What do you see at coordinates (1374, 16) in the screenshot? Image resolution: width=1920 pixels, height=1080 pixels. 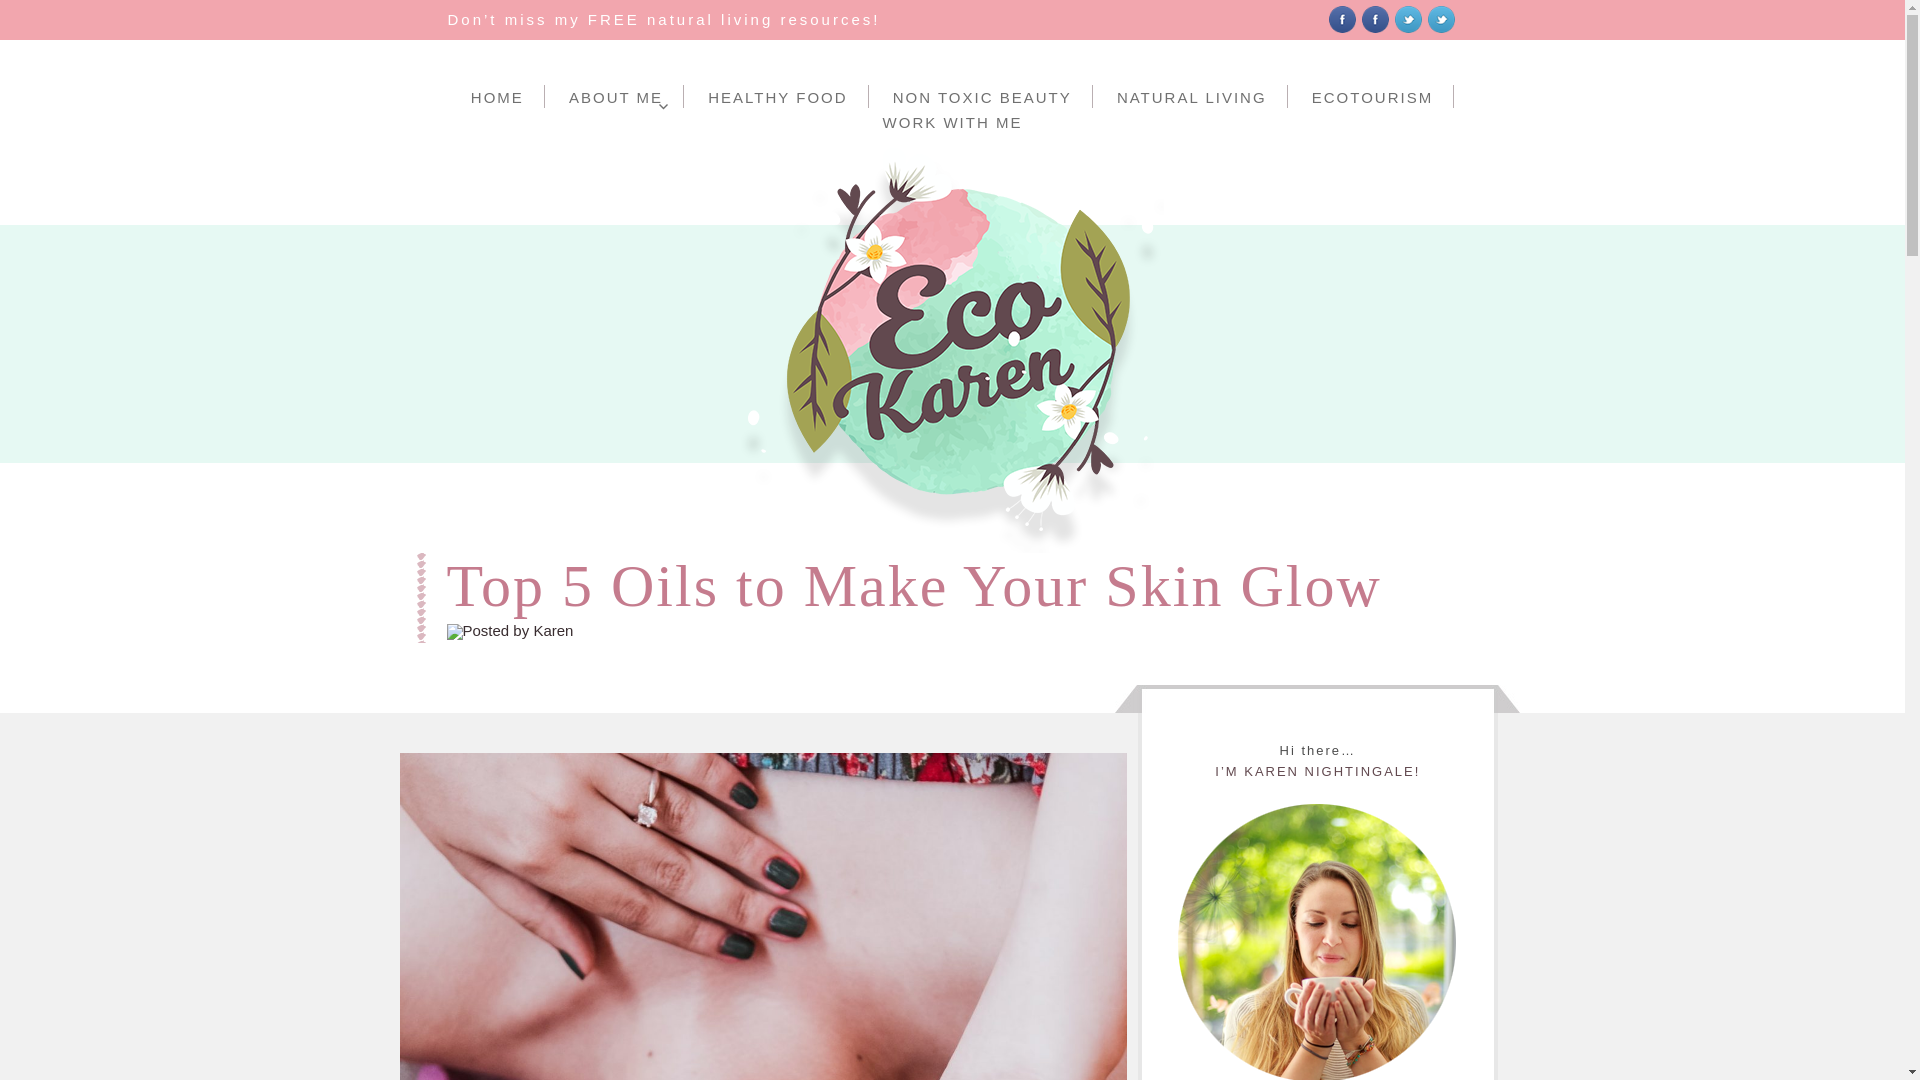 I see `Facebook` at bounding box center [1374, 16].